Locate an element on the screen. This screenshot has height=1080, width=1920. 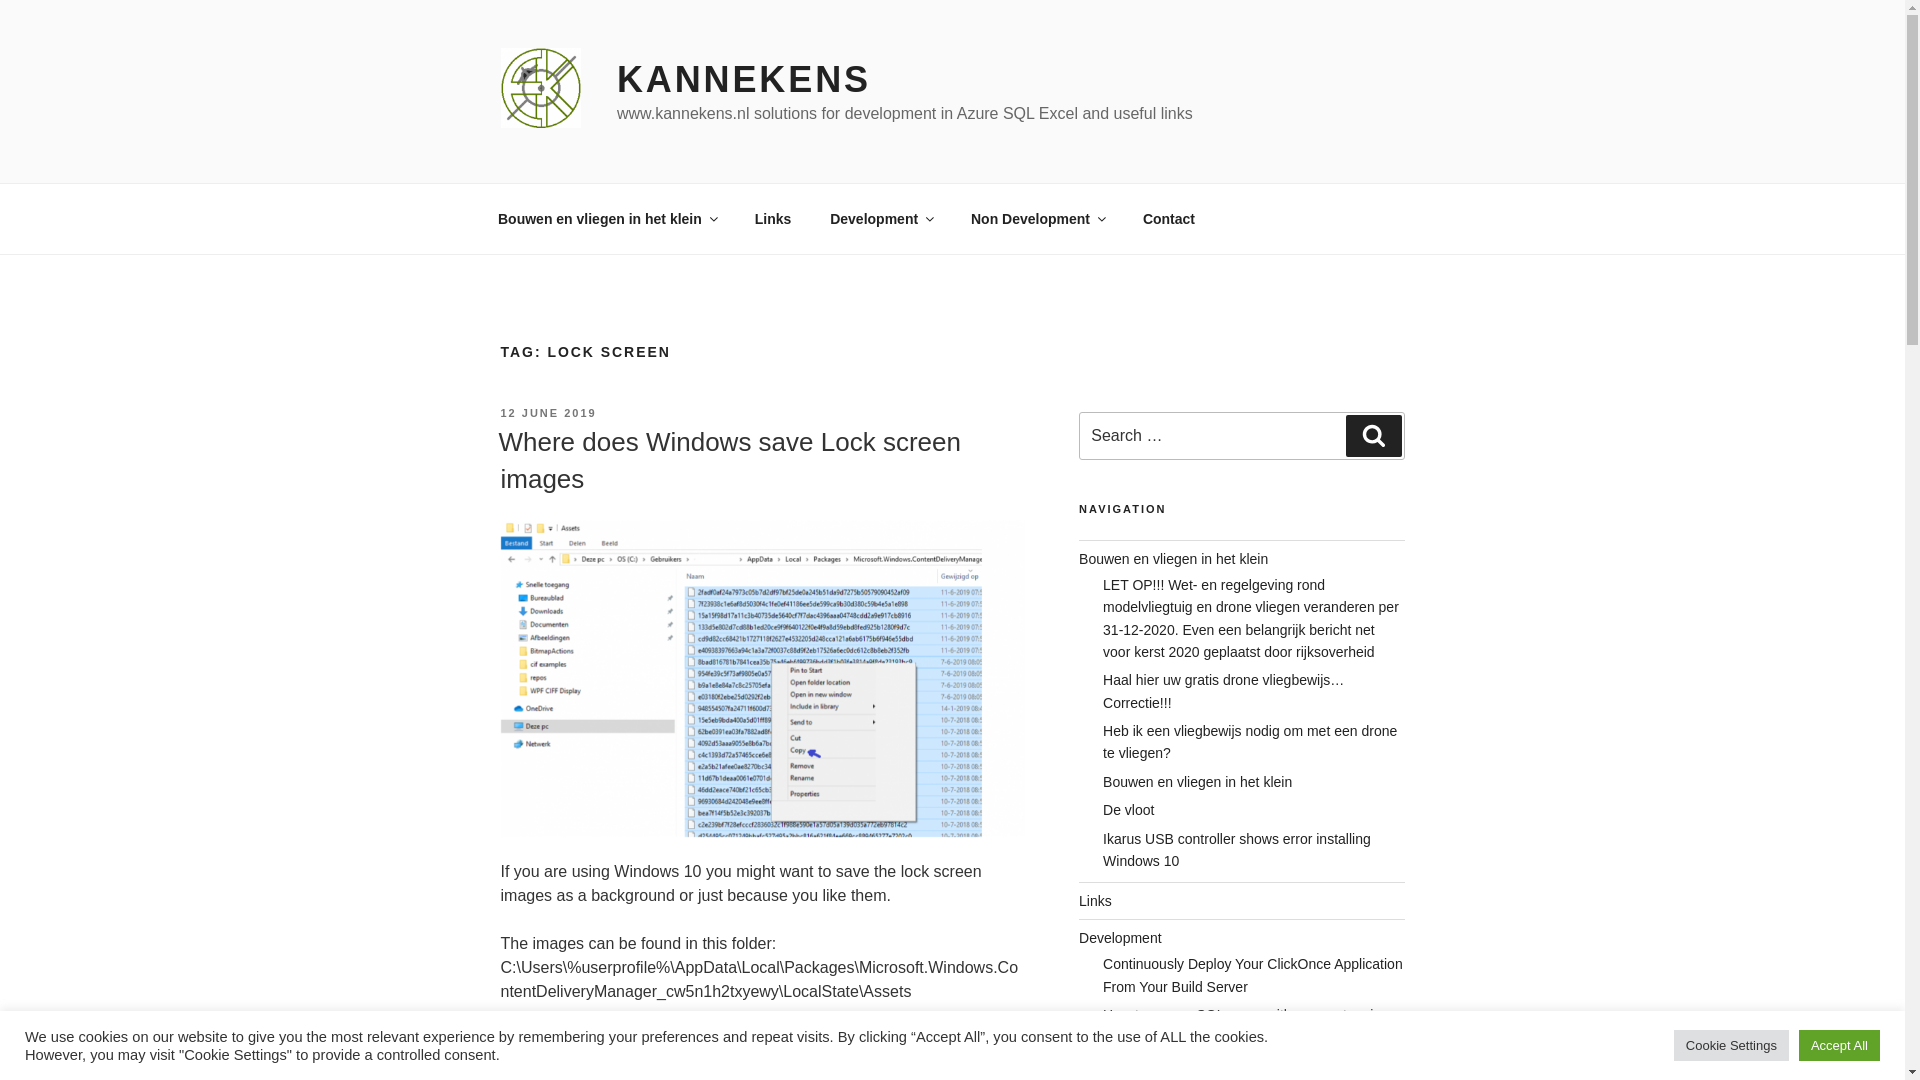
Links is located at coordinates (772, 218).